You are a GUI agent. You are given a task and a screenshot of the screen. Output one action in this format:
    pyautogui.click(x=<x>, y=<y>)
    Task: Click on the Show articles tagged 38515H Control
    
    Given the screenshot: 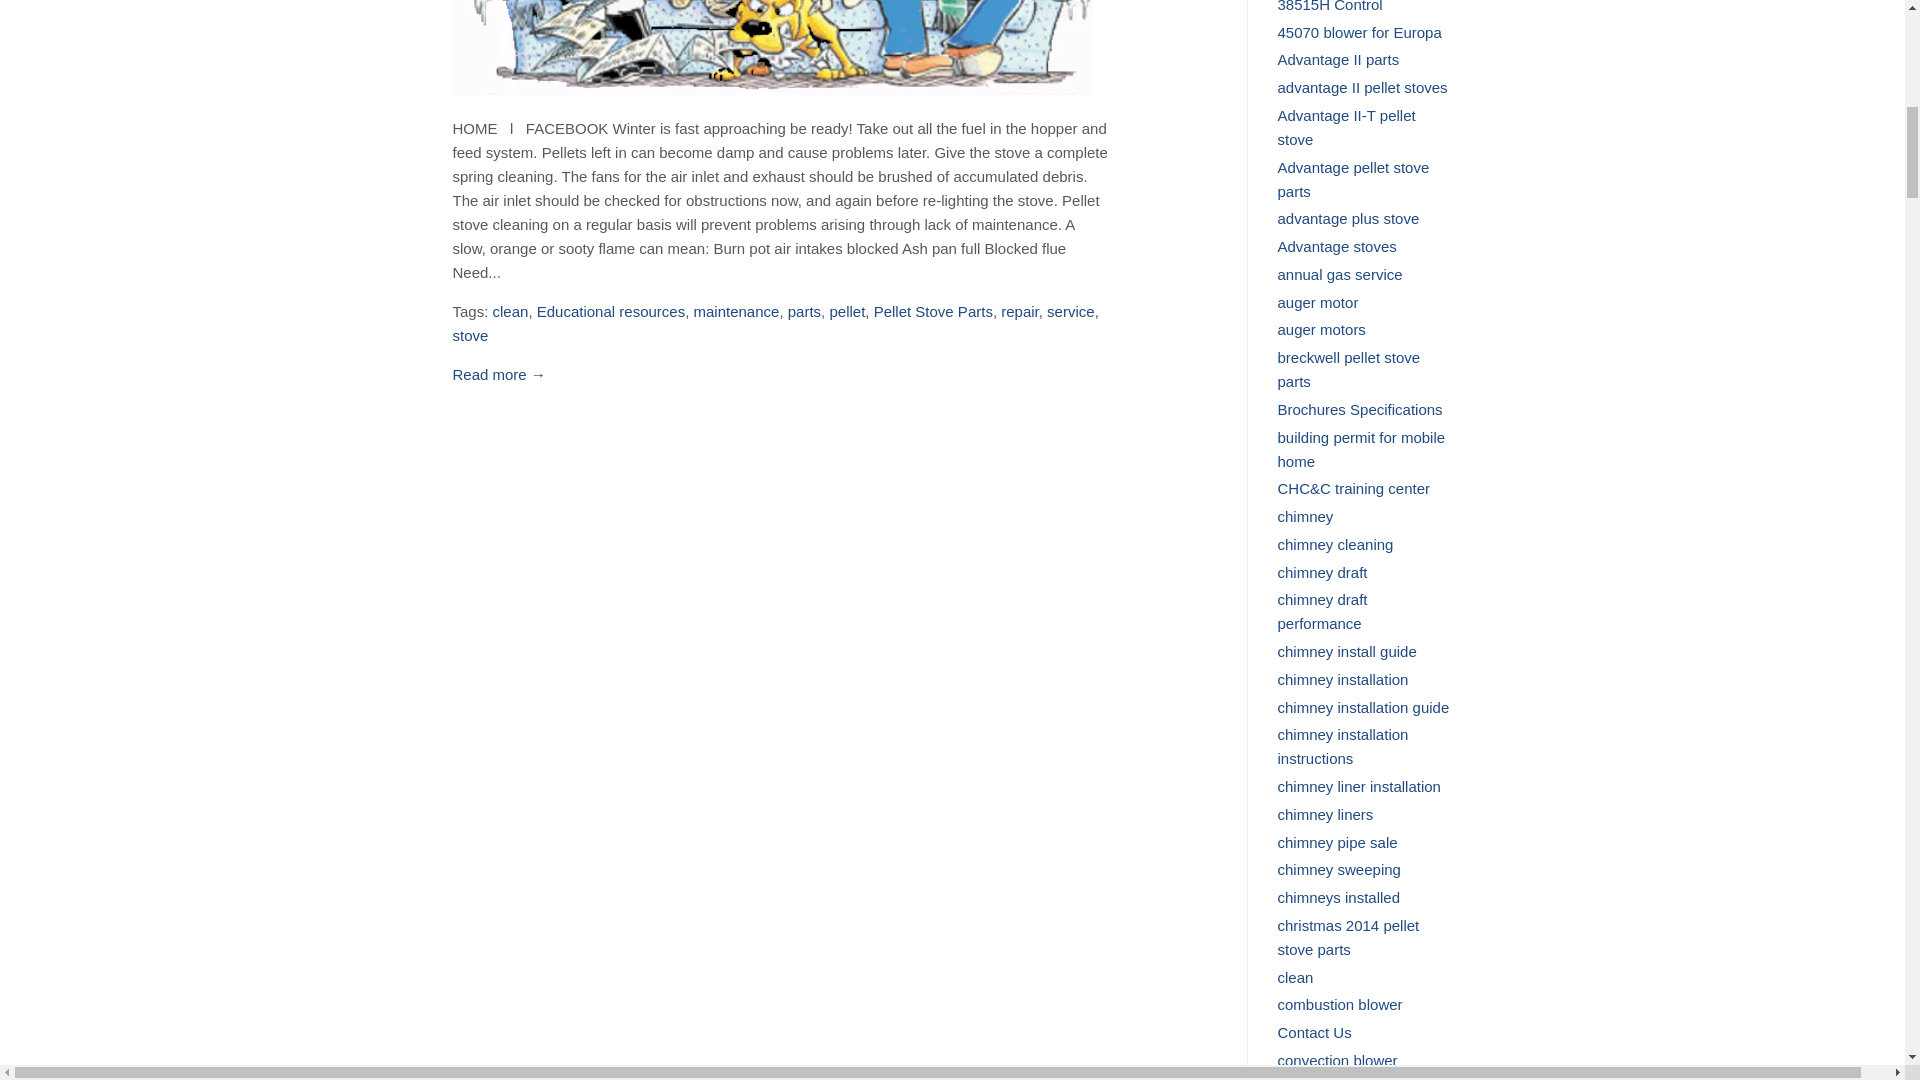 What is the action you would take?
    pyautogui.click(x=1330, y=6)
    